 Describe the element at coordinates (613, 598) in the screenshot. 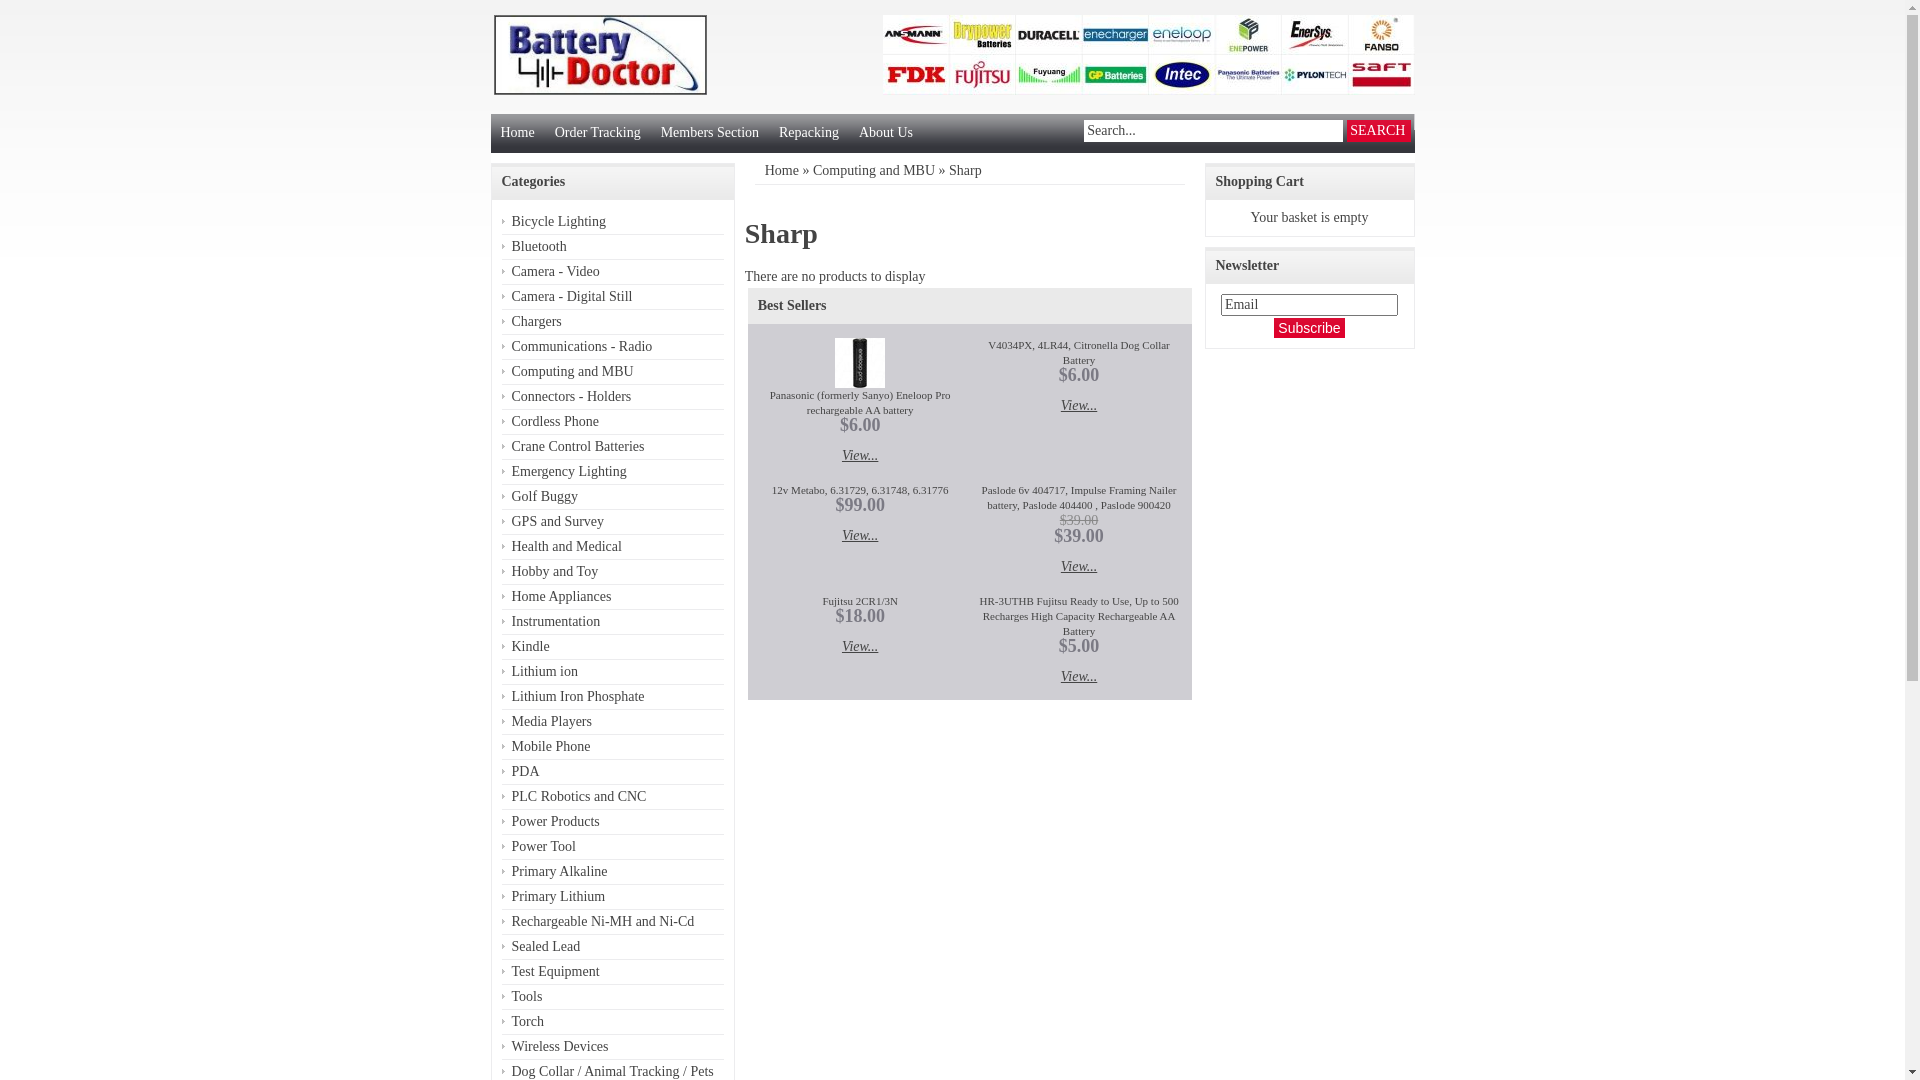

I see `Home Appliances` at that location.